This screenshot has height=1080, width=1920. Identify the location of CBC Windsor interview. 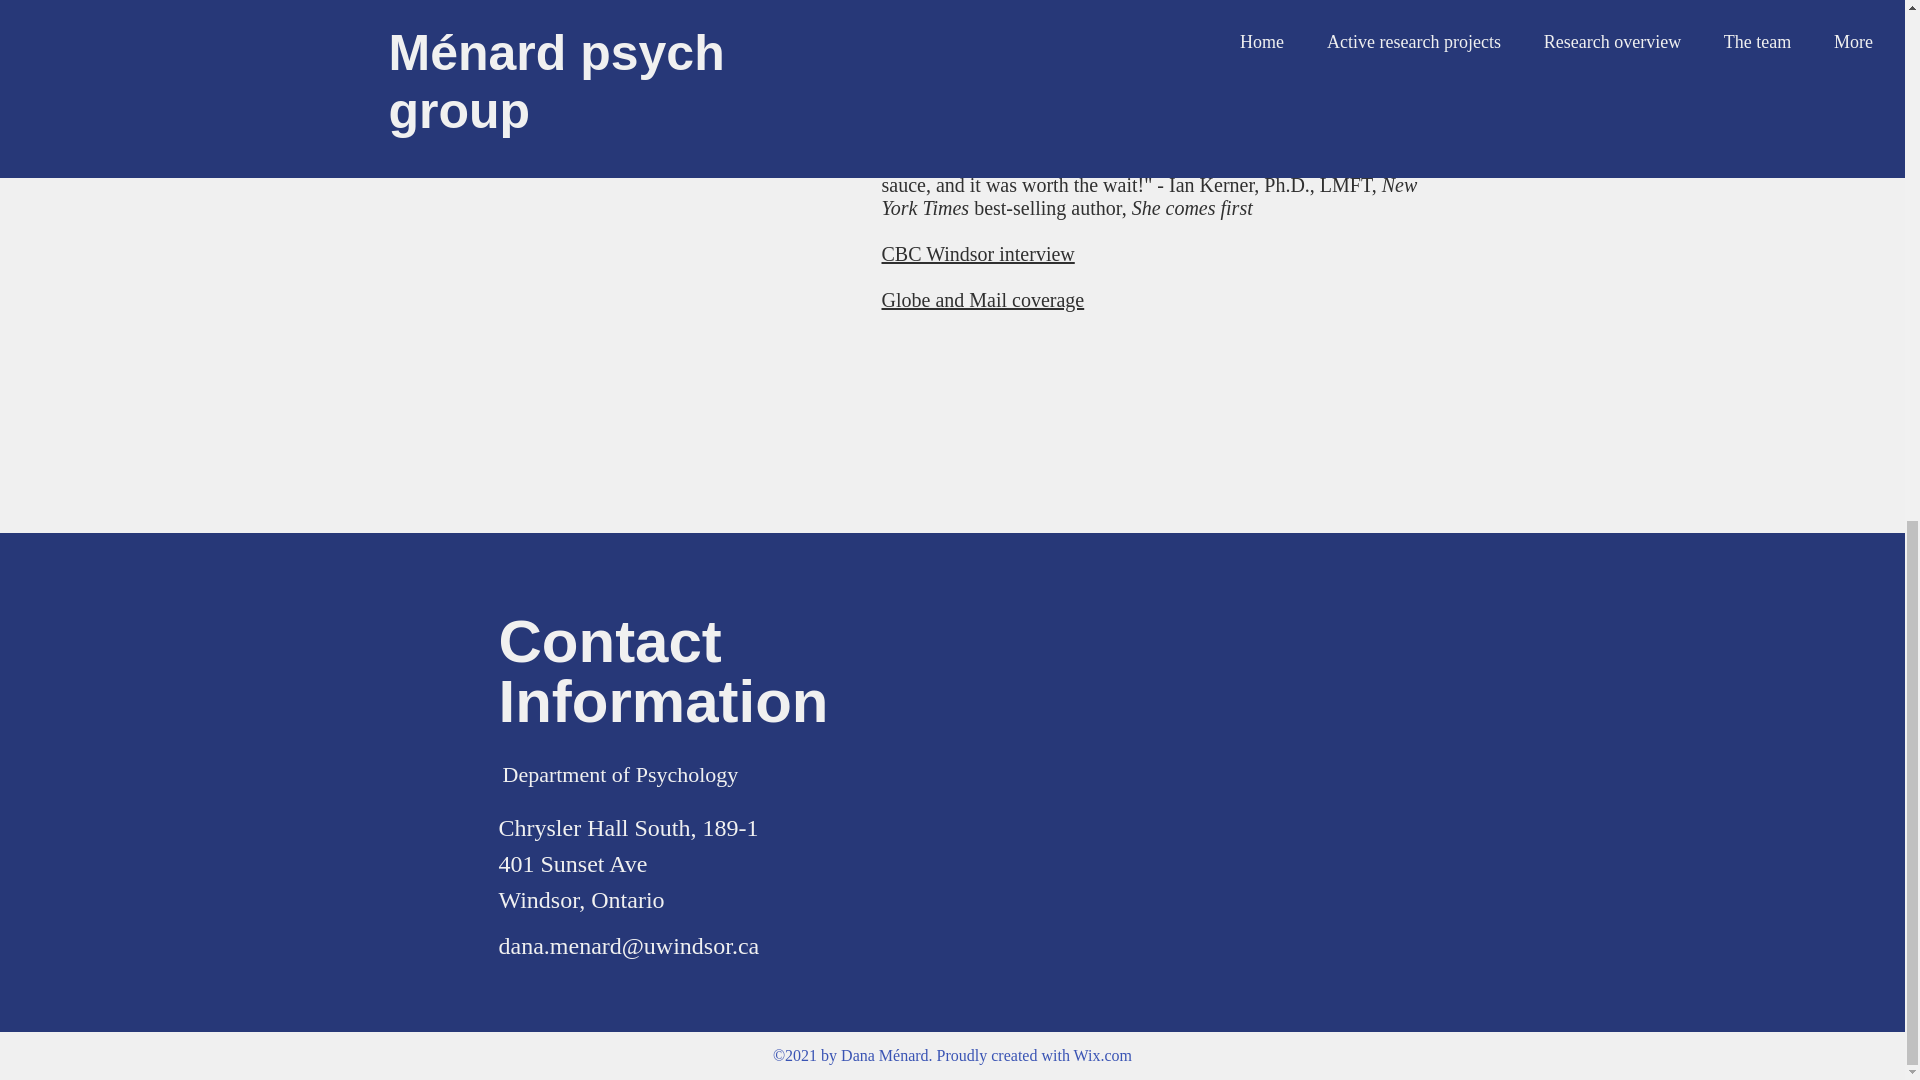
(978, 254).